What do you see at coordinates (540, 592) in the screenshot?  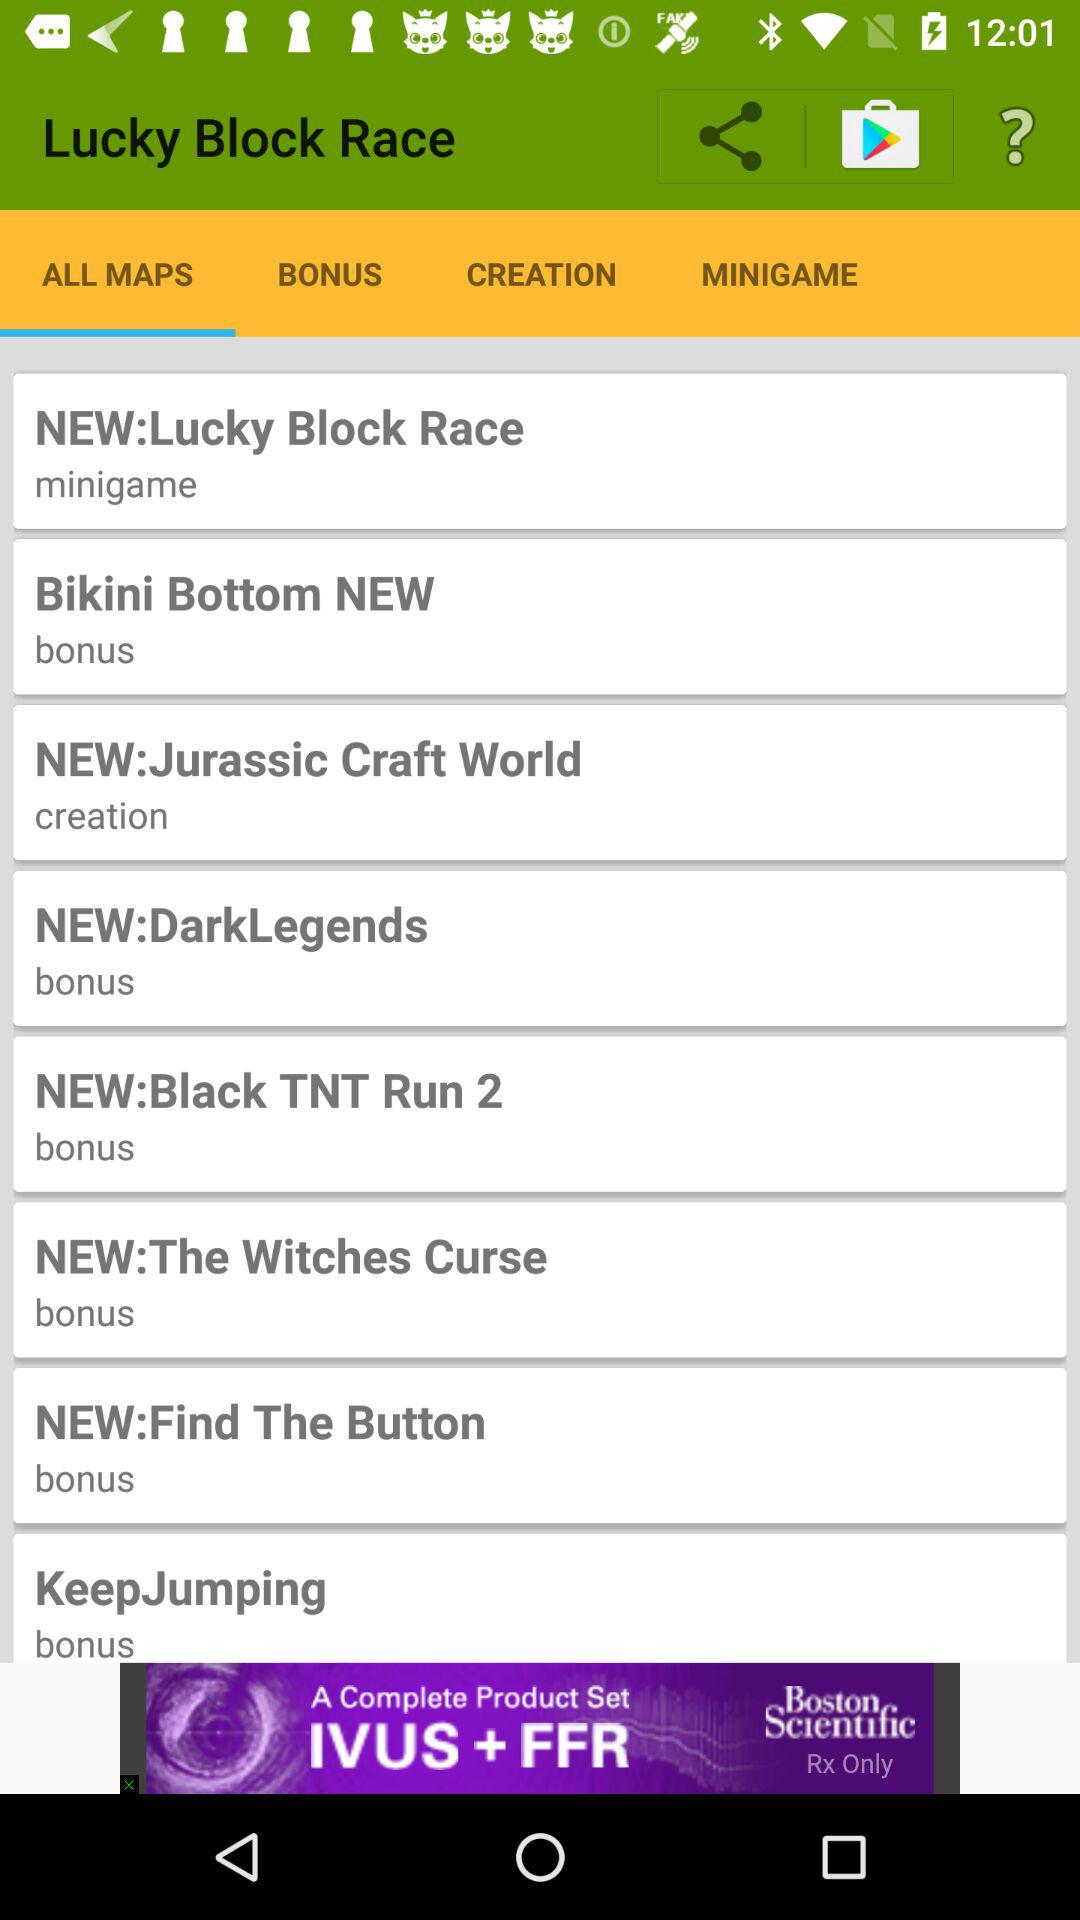 I see `swipe until bikini bottom new item` at bounding box center [540, 592].